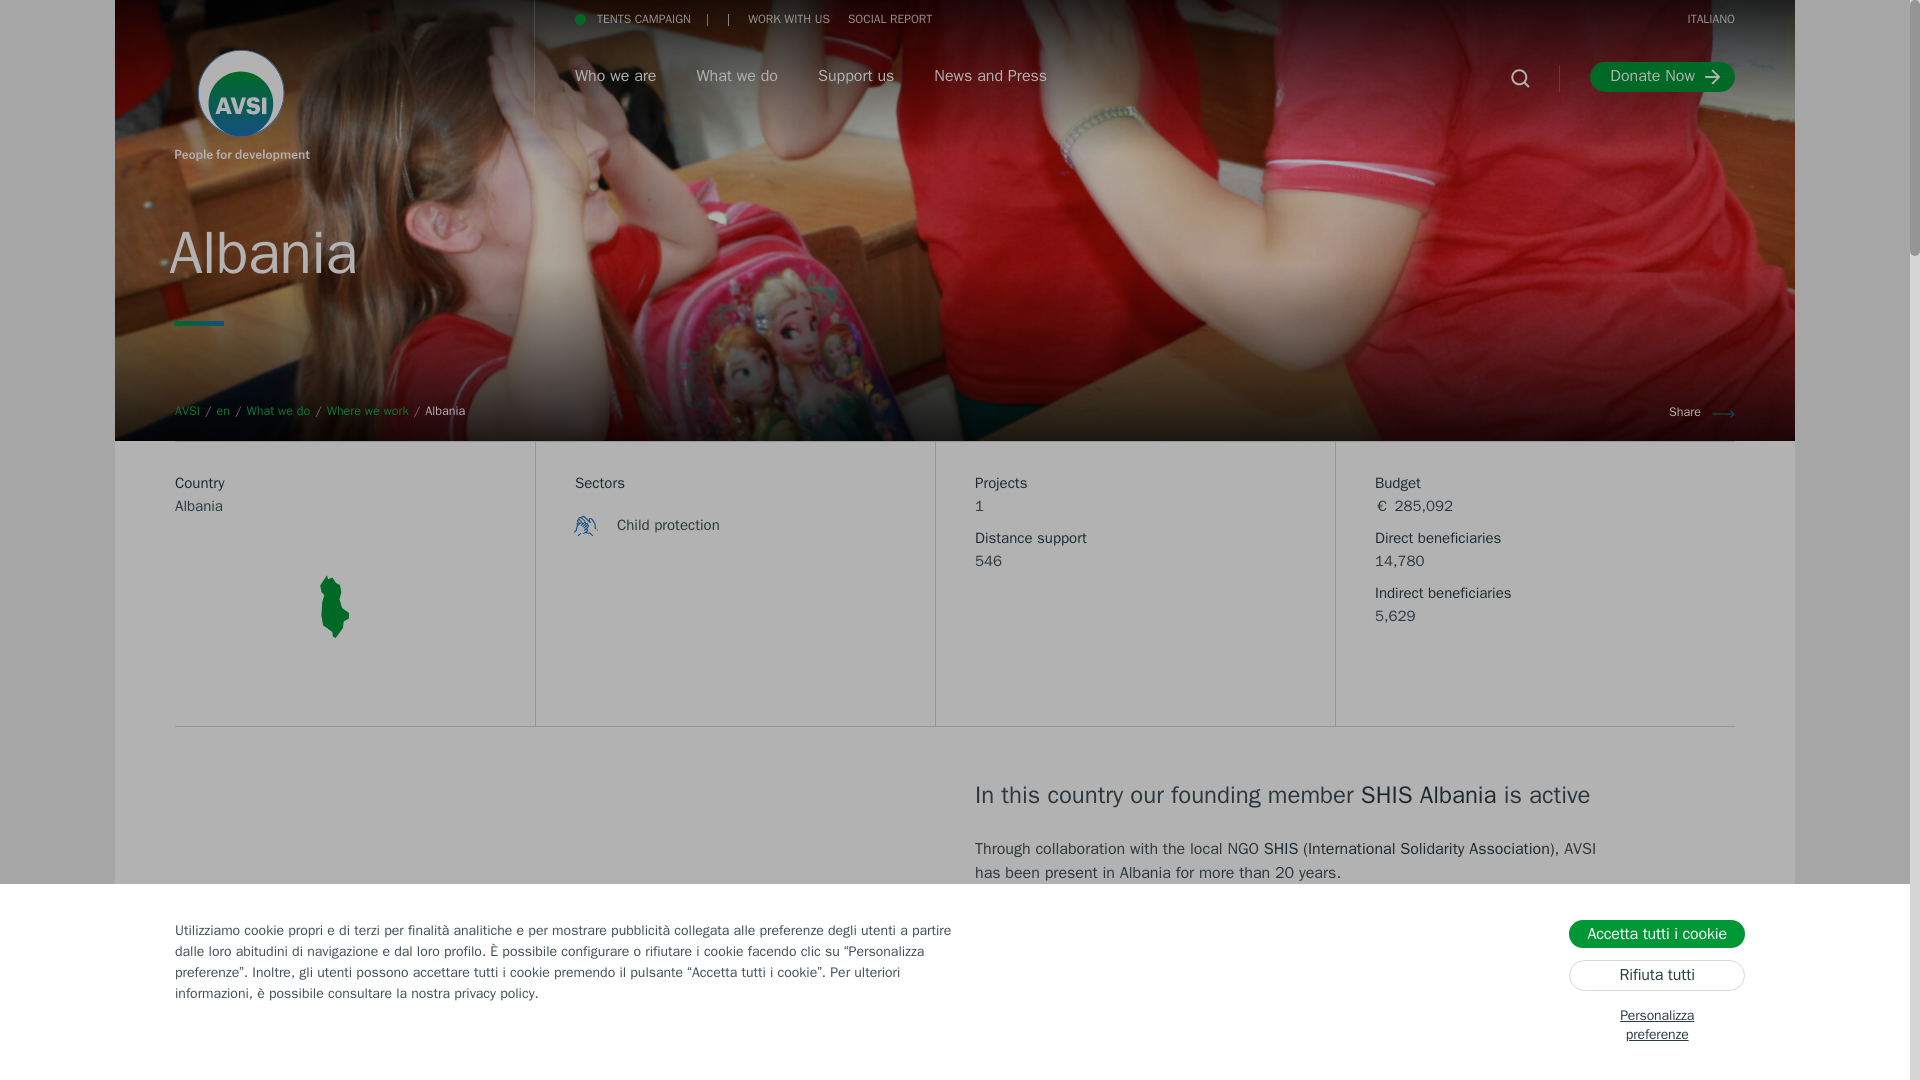  What do you see at coordinates (990, 78) in the screenshot?
I see `News and Press` at bounding box center [990, 78].